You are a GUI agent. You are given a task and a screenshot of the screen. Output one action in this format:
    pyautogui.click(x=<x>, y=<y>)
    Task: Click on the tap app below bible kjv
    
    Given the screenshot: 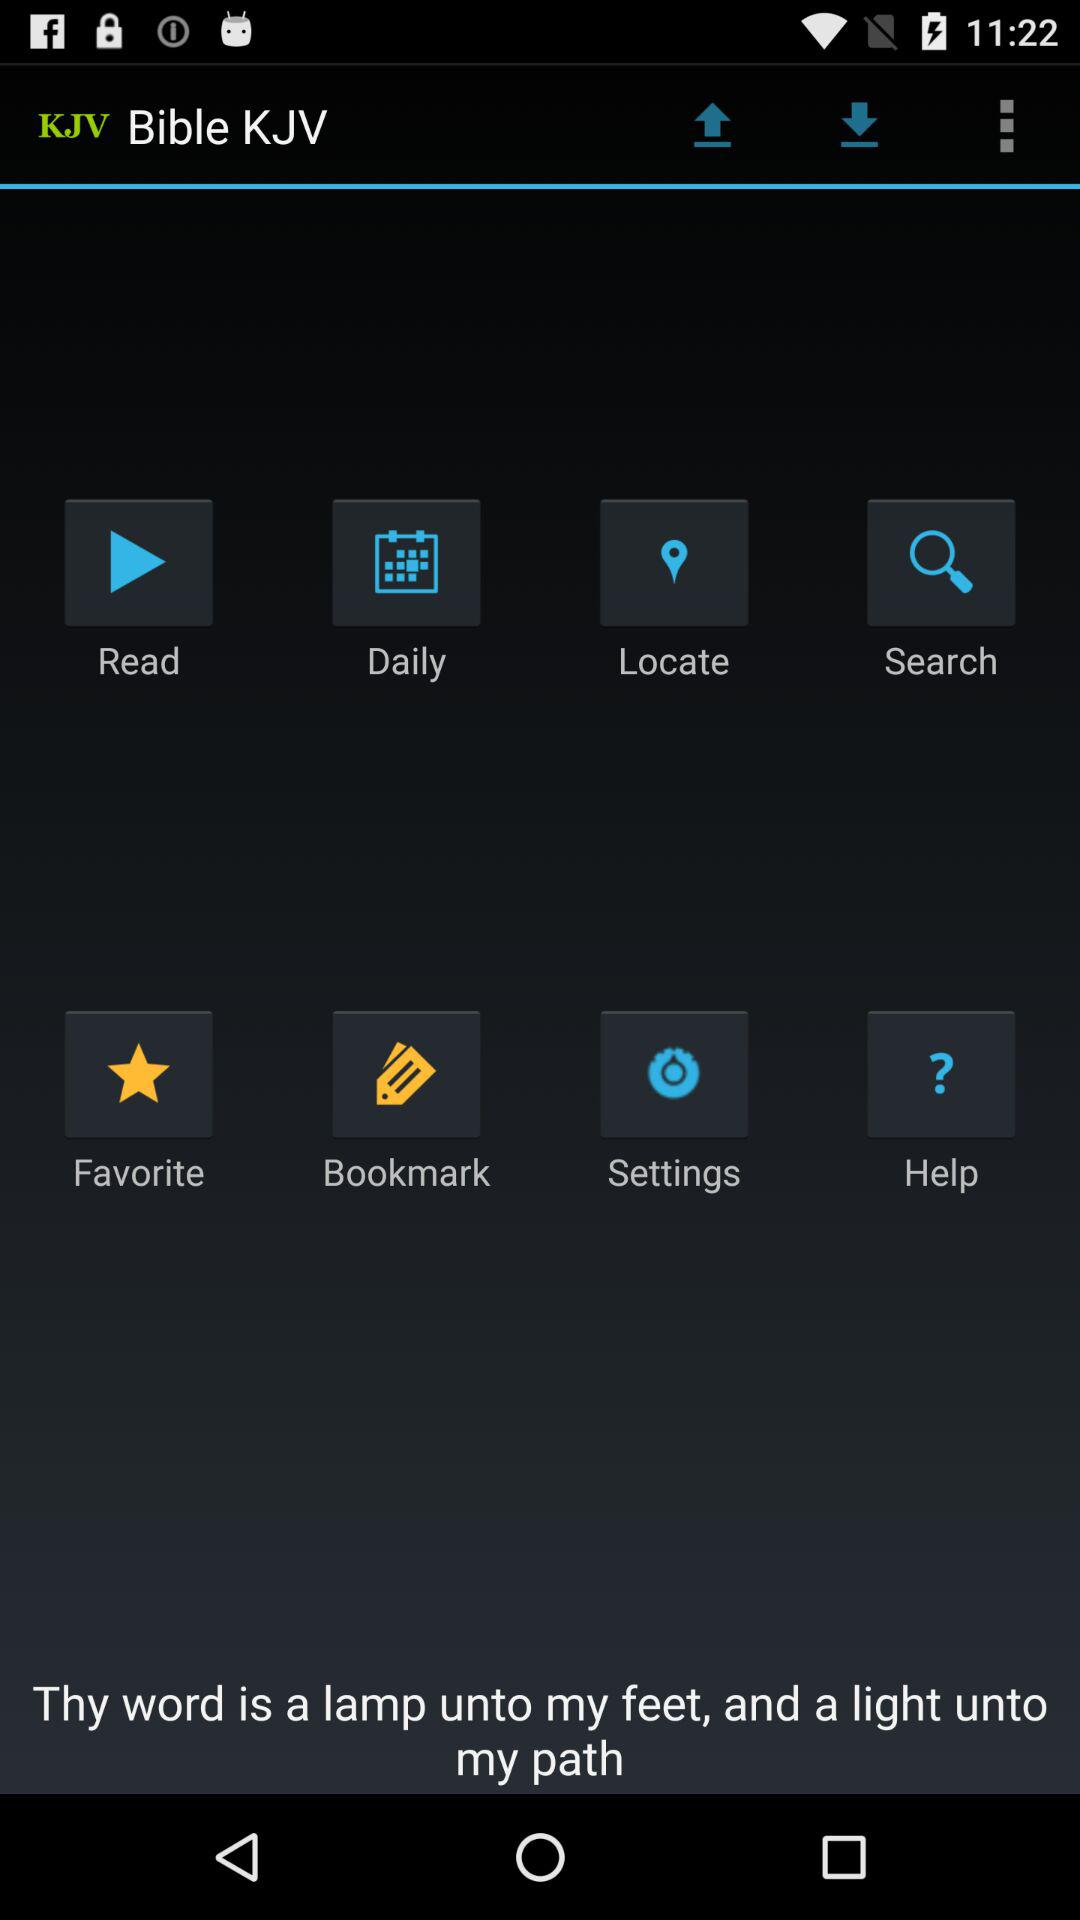 What is the action you would take?
    pyautogui.click(x=406, y=562)
    